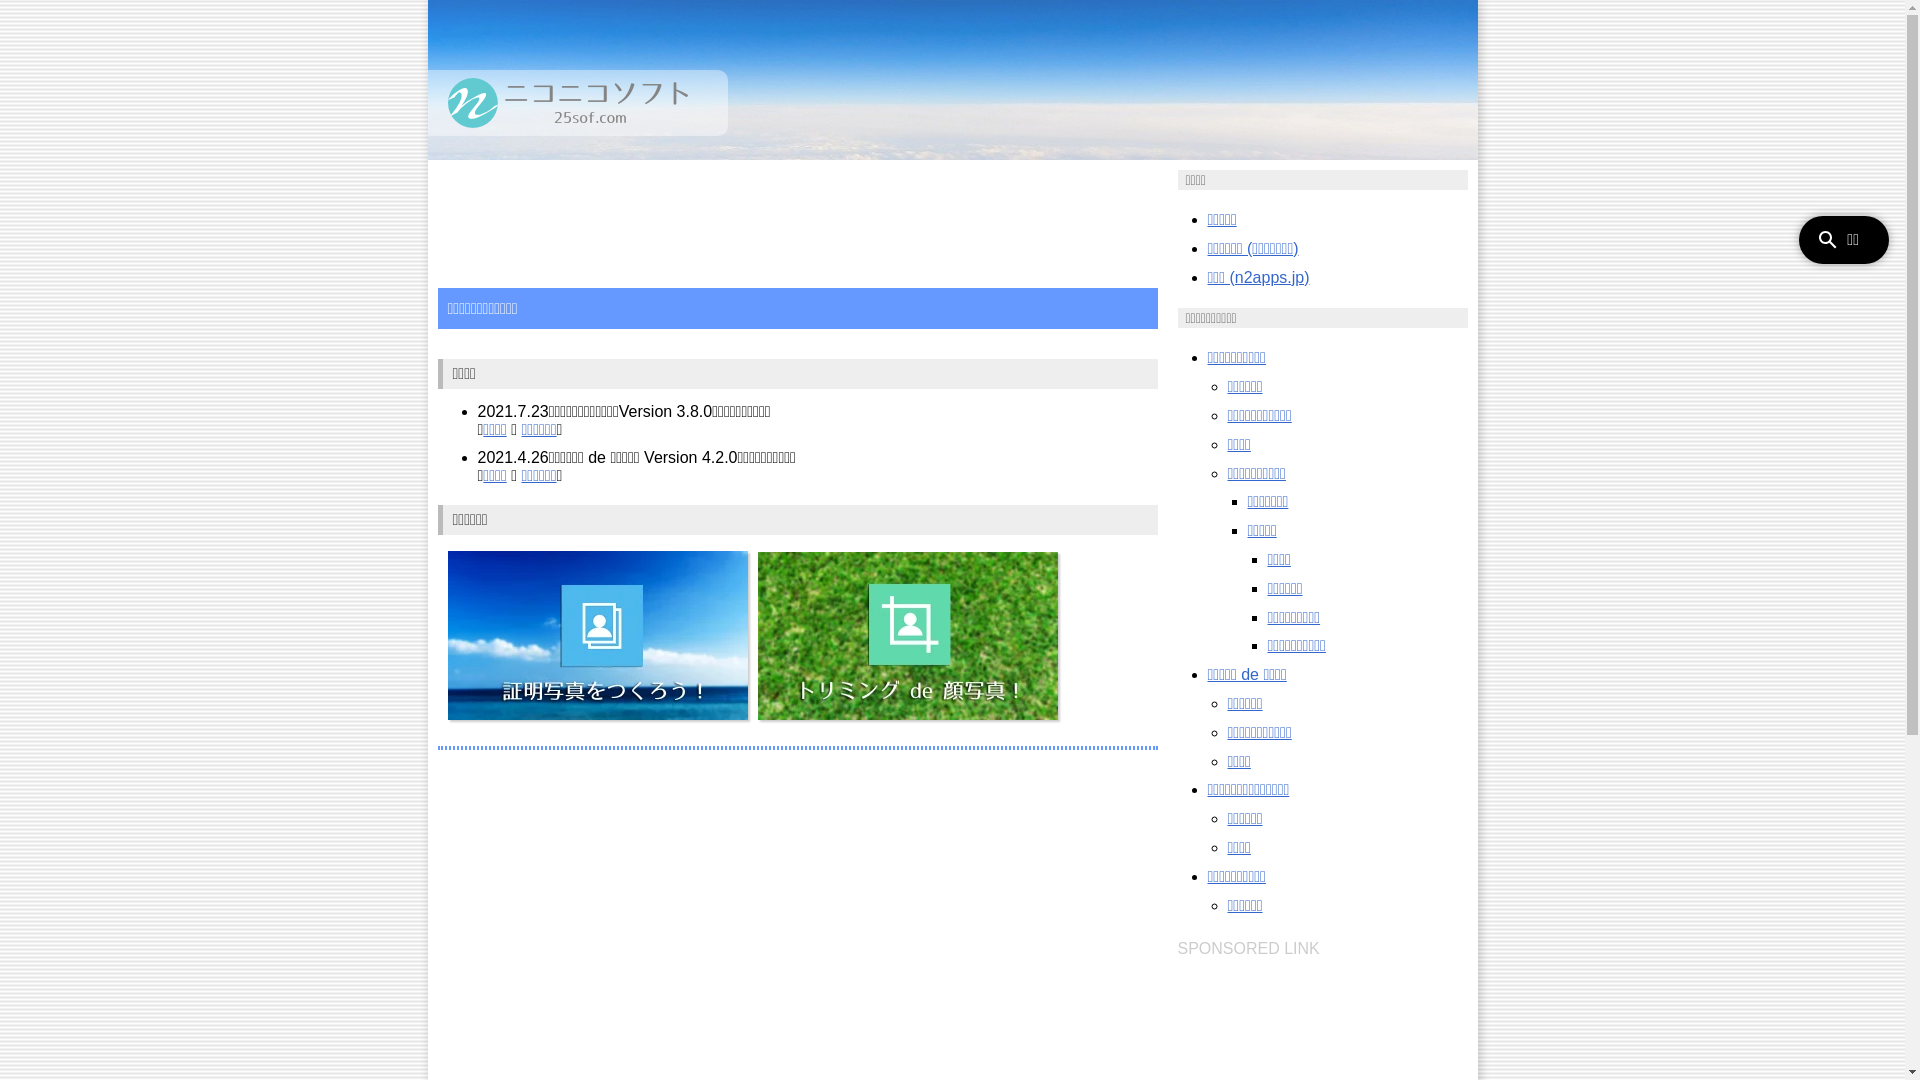 This screenshot has height=1080, width=1920. I want to click on Advertisement, so click(792, 215).